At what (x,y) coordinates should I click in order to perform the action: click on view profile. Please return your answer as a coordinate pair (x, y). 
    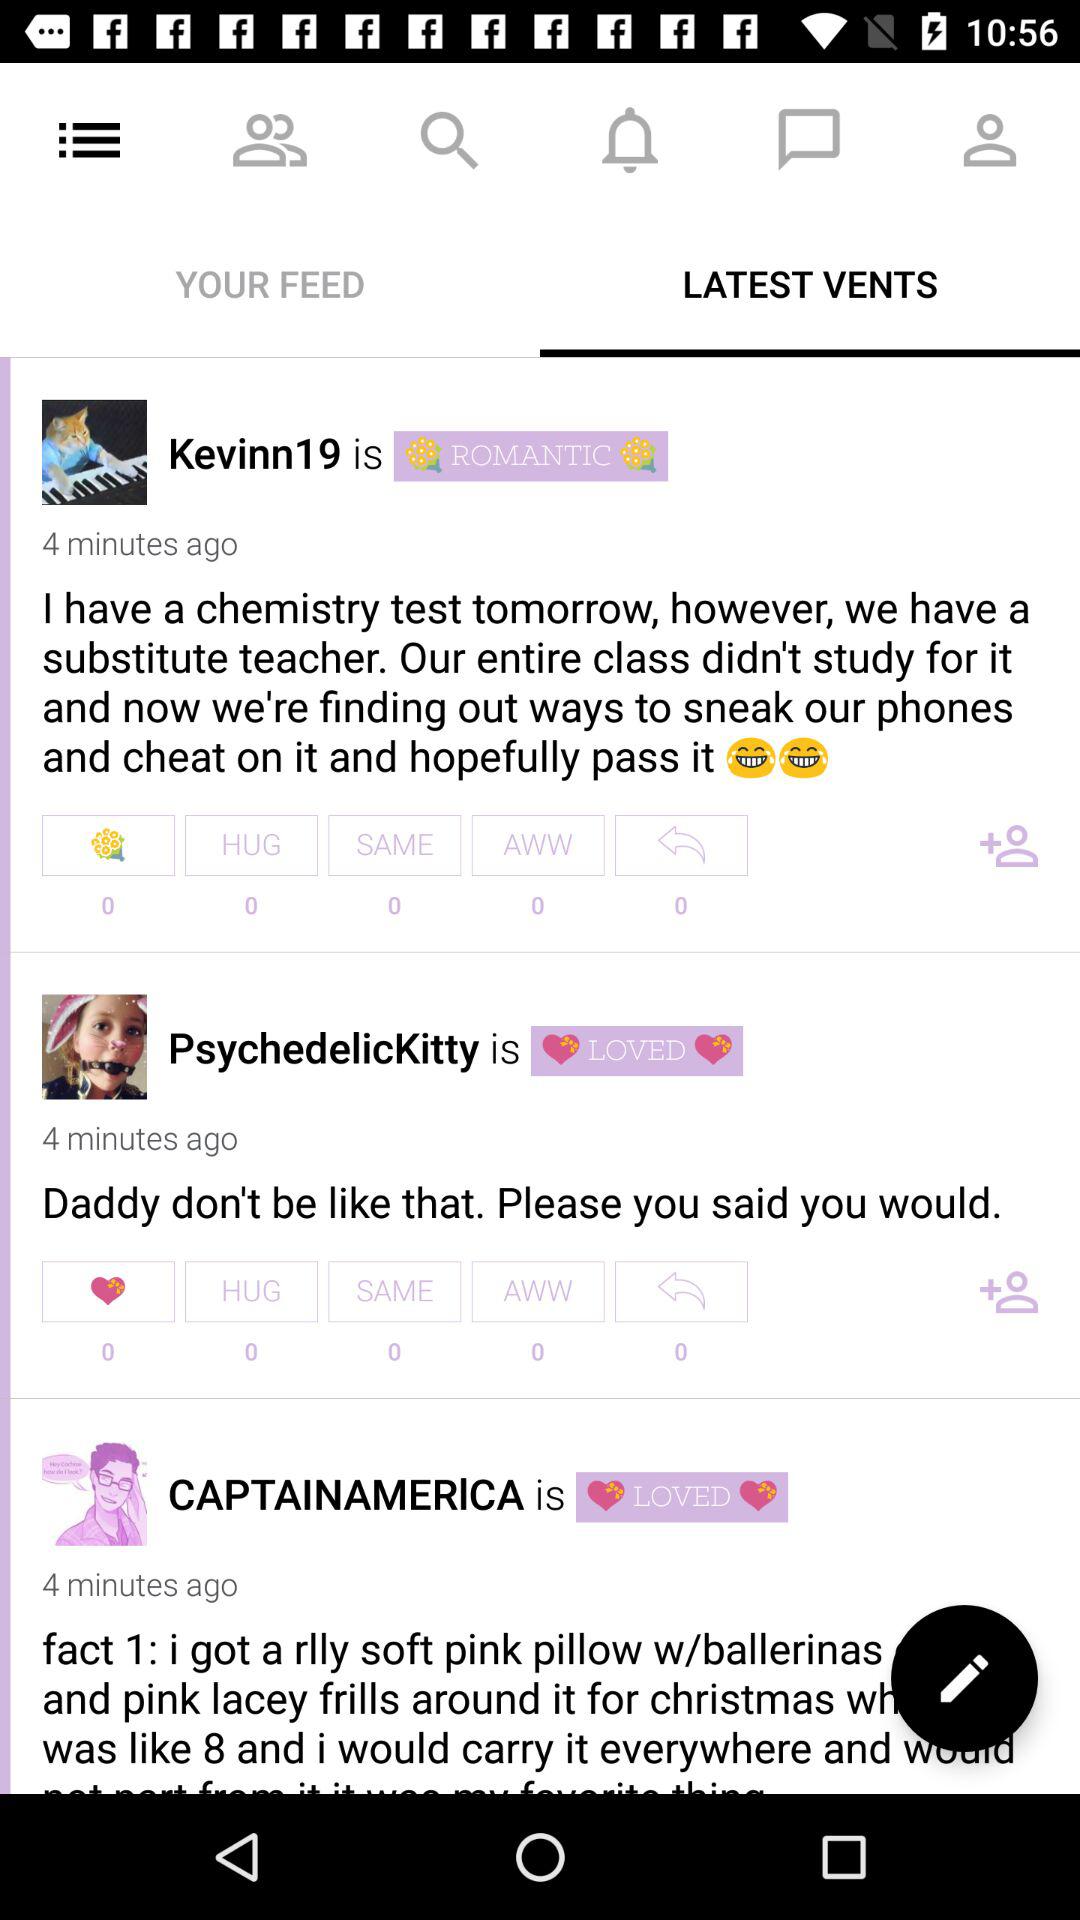
    Looking at the image, I should click on (94, 1046).